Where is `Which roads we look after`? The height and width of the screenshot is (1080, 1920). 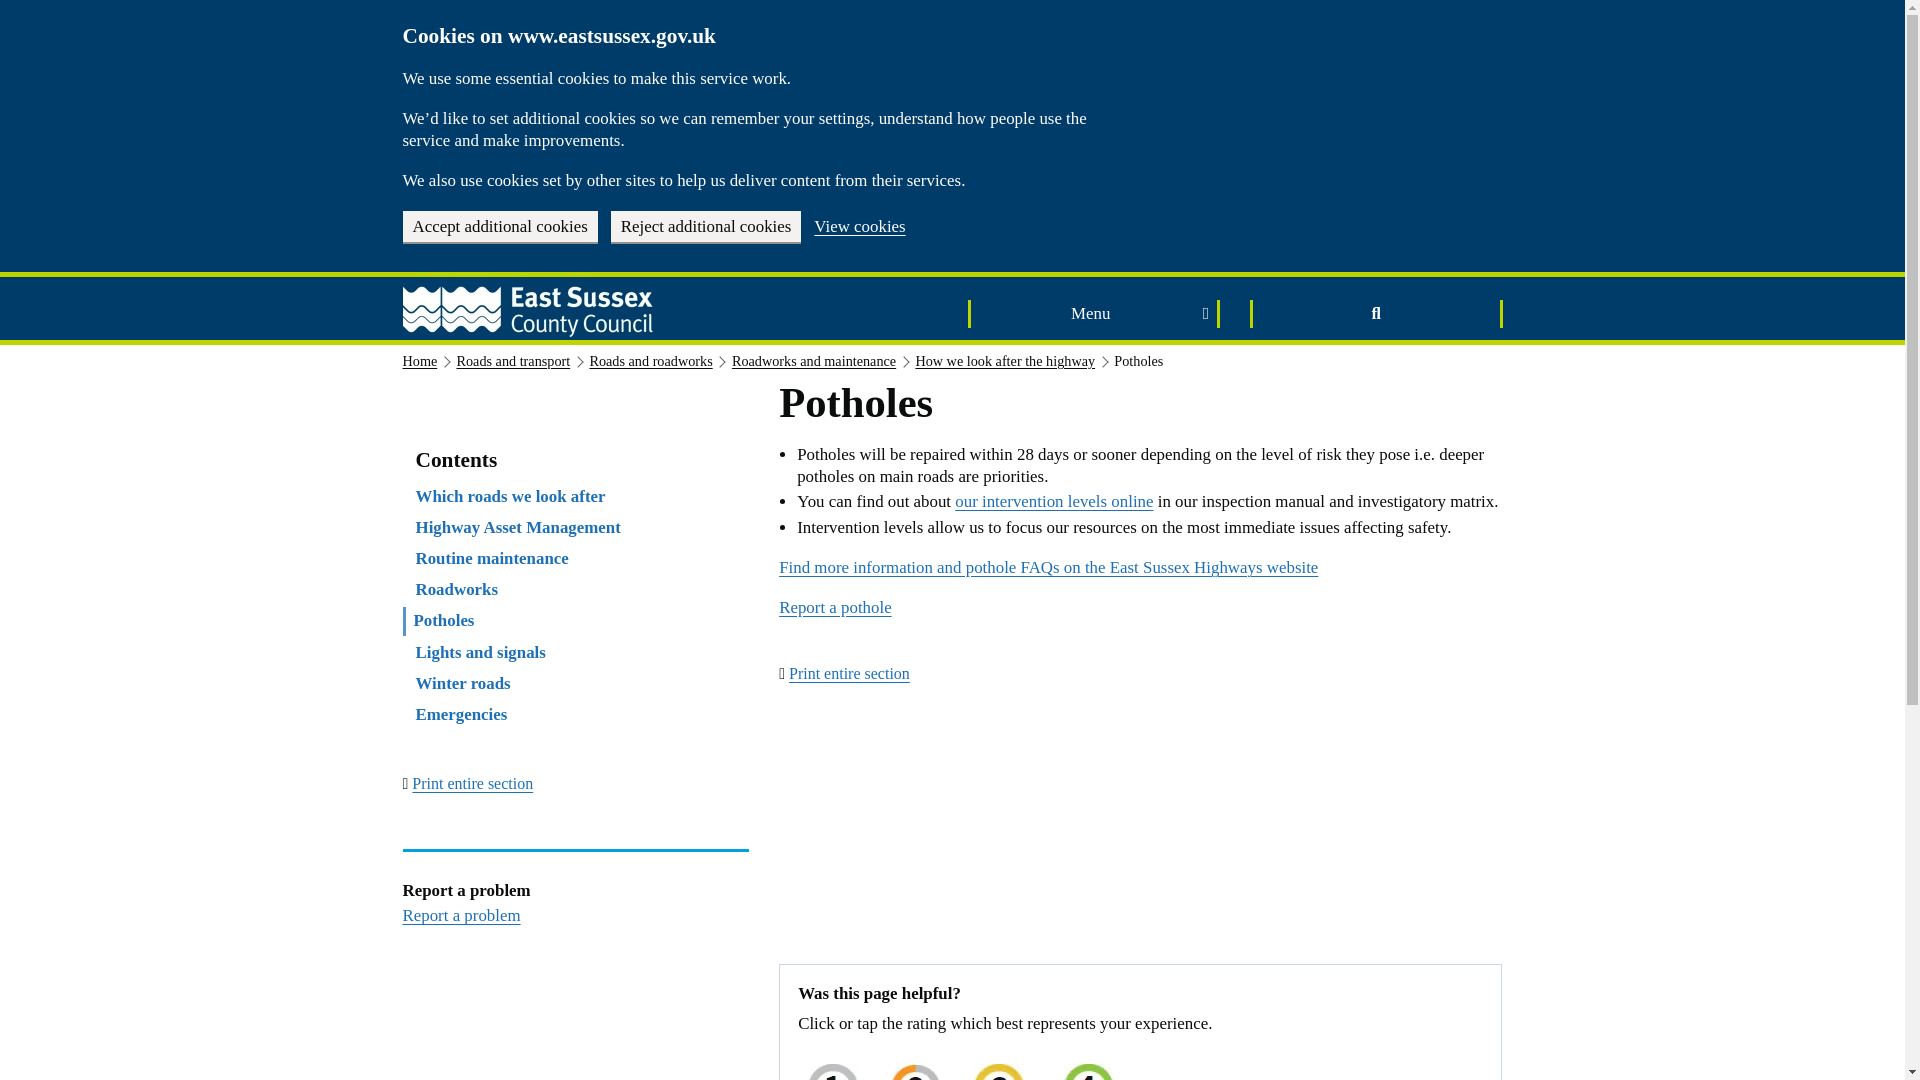
Which roads we look after is located at coordinates (511, 496).